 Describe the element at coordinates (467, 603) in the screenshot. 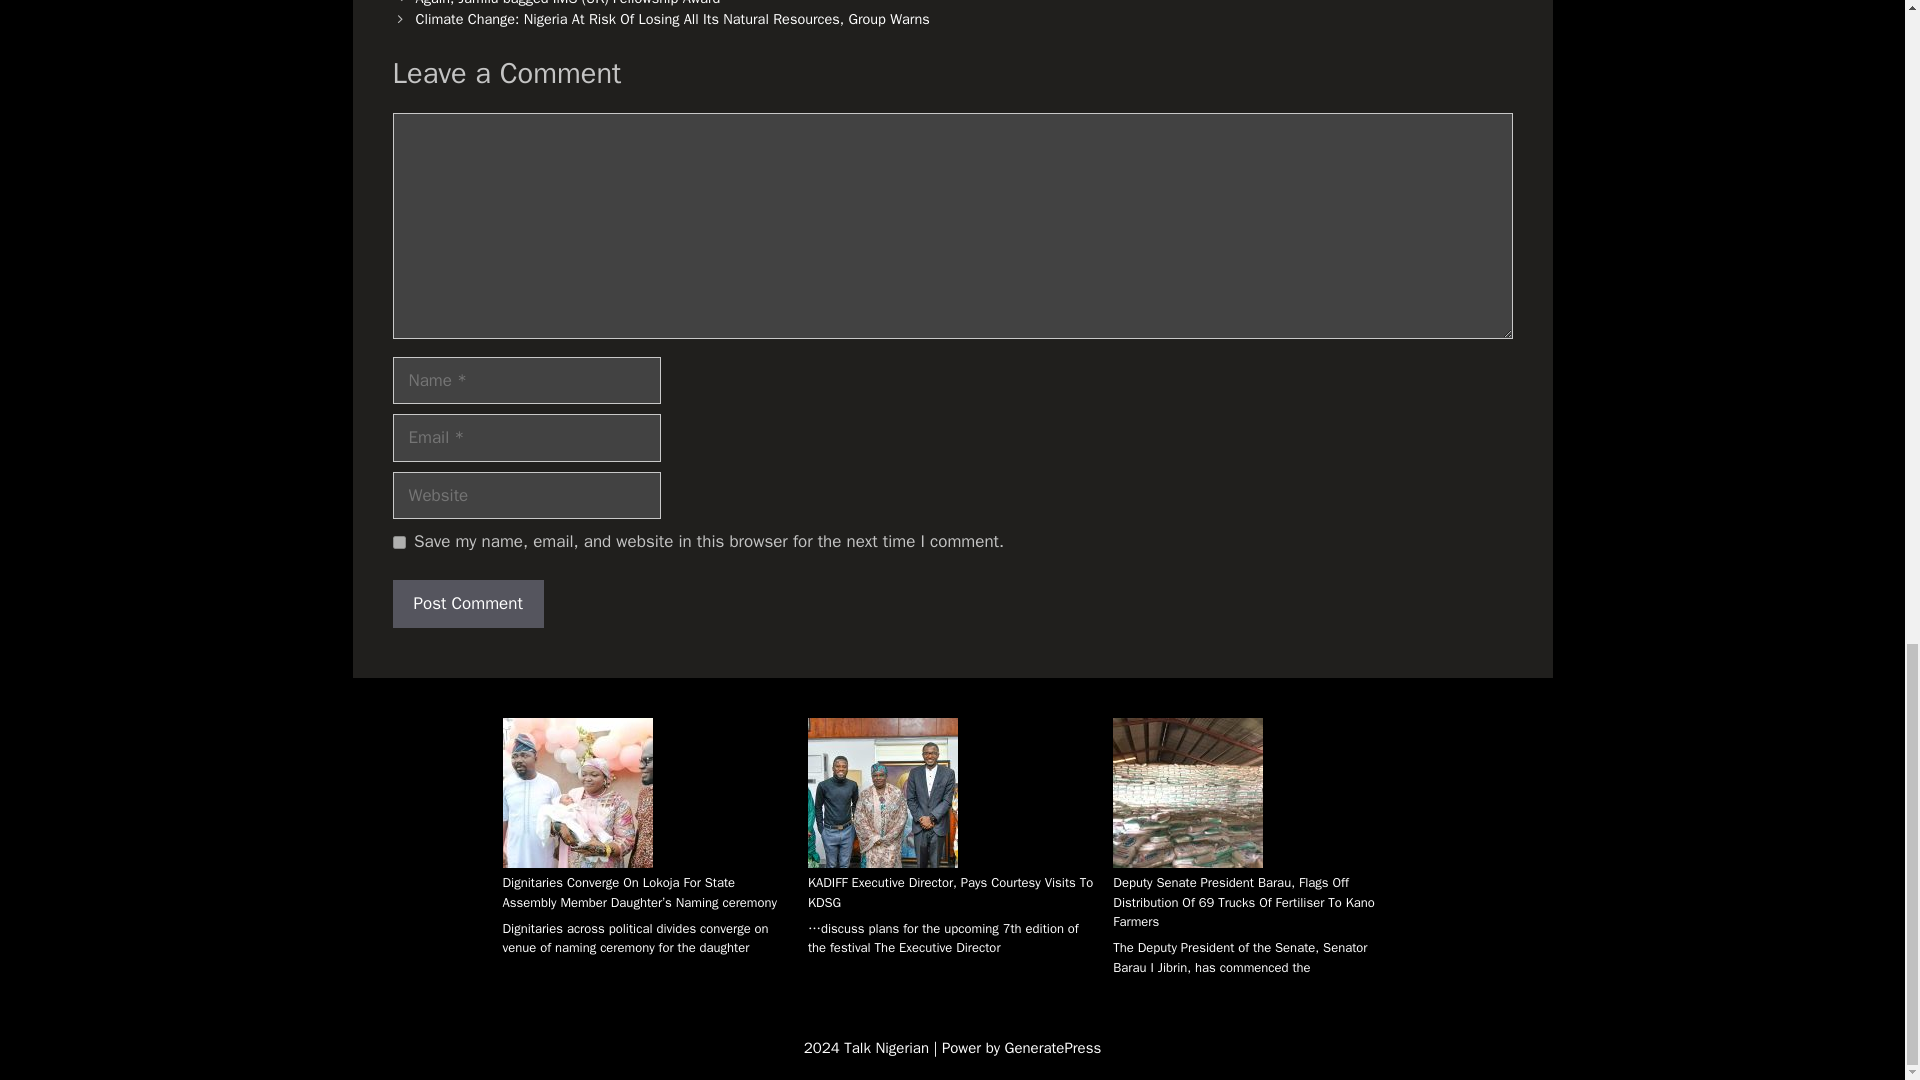

I see `Post Comment` at that location.